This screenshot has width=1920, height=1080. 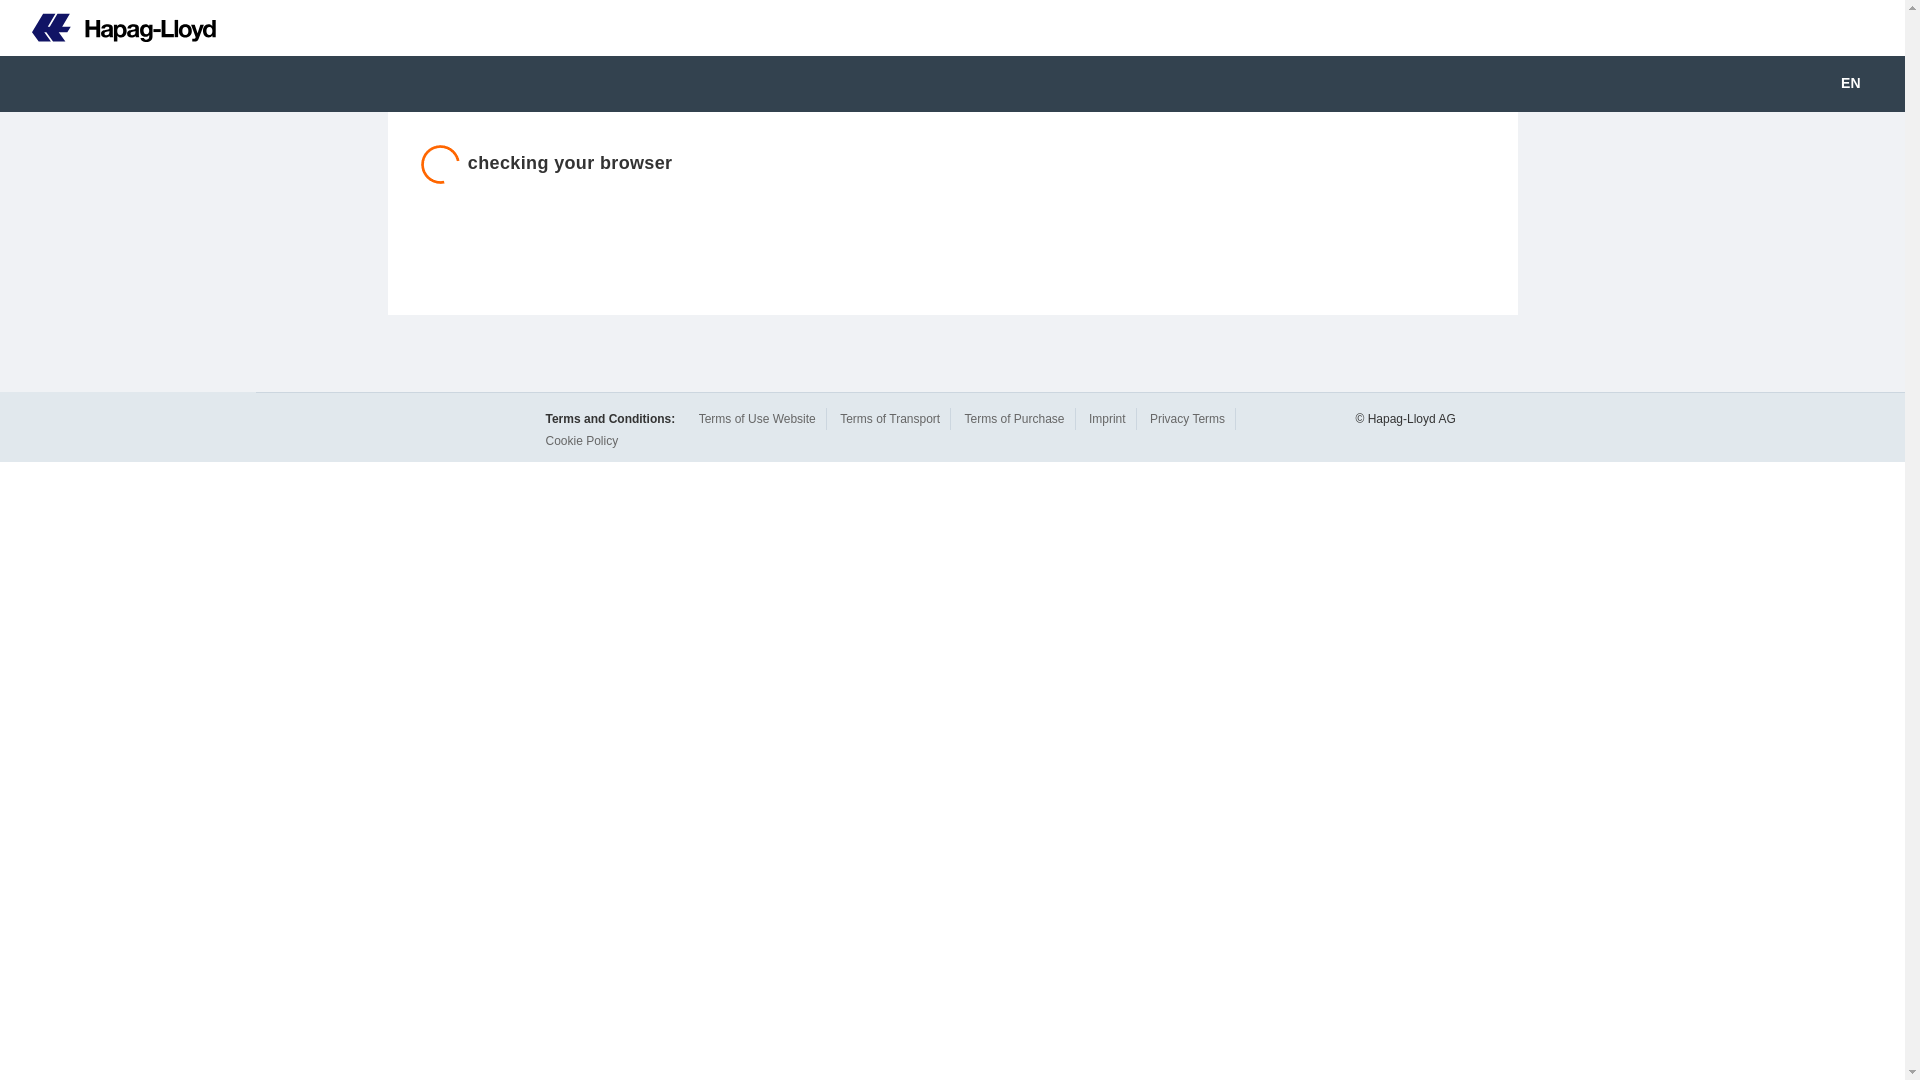 I want to click on Terms of Purchase, so click(x=1013, y=418).